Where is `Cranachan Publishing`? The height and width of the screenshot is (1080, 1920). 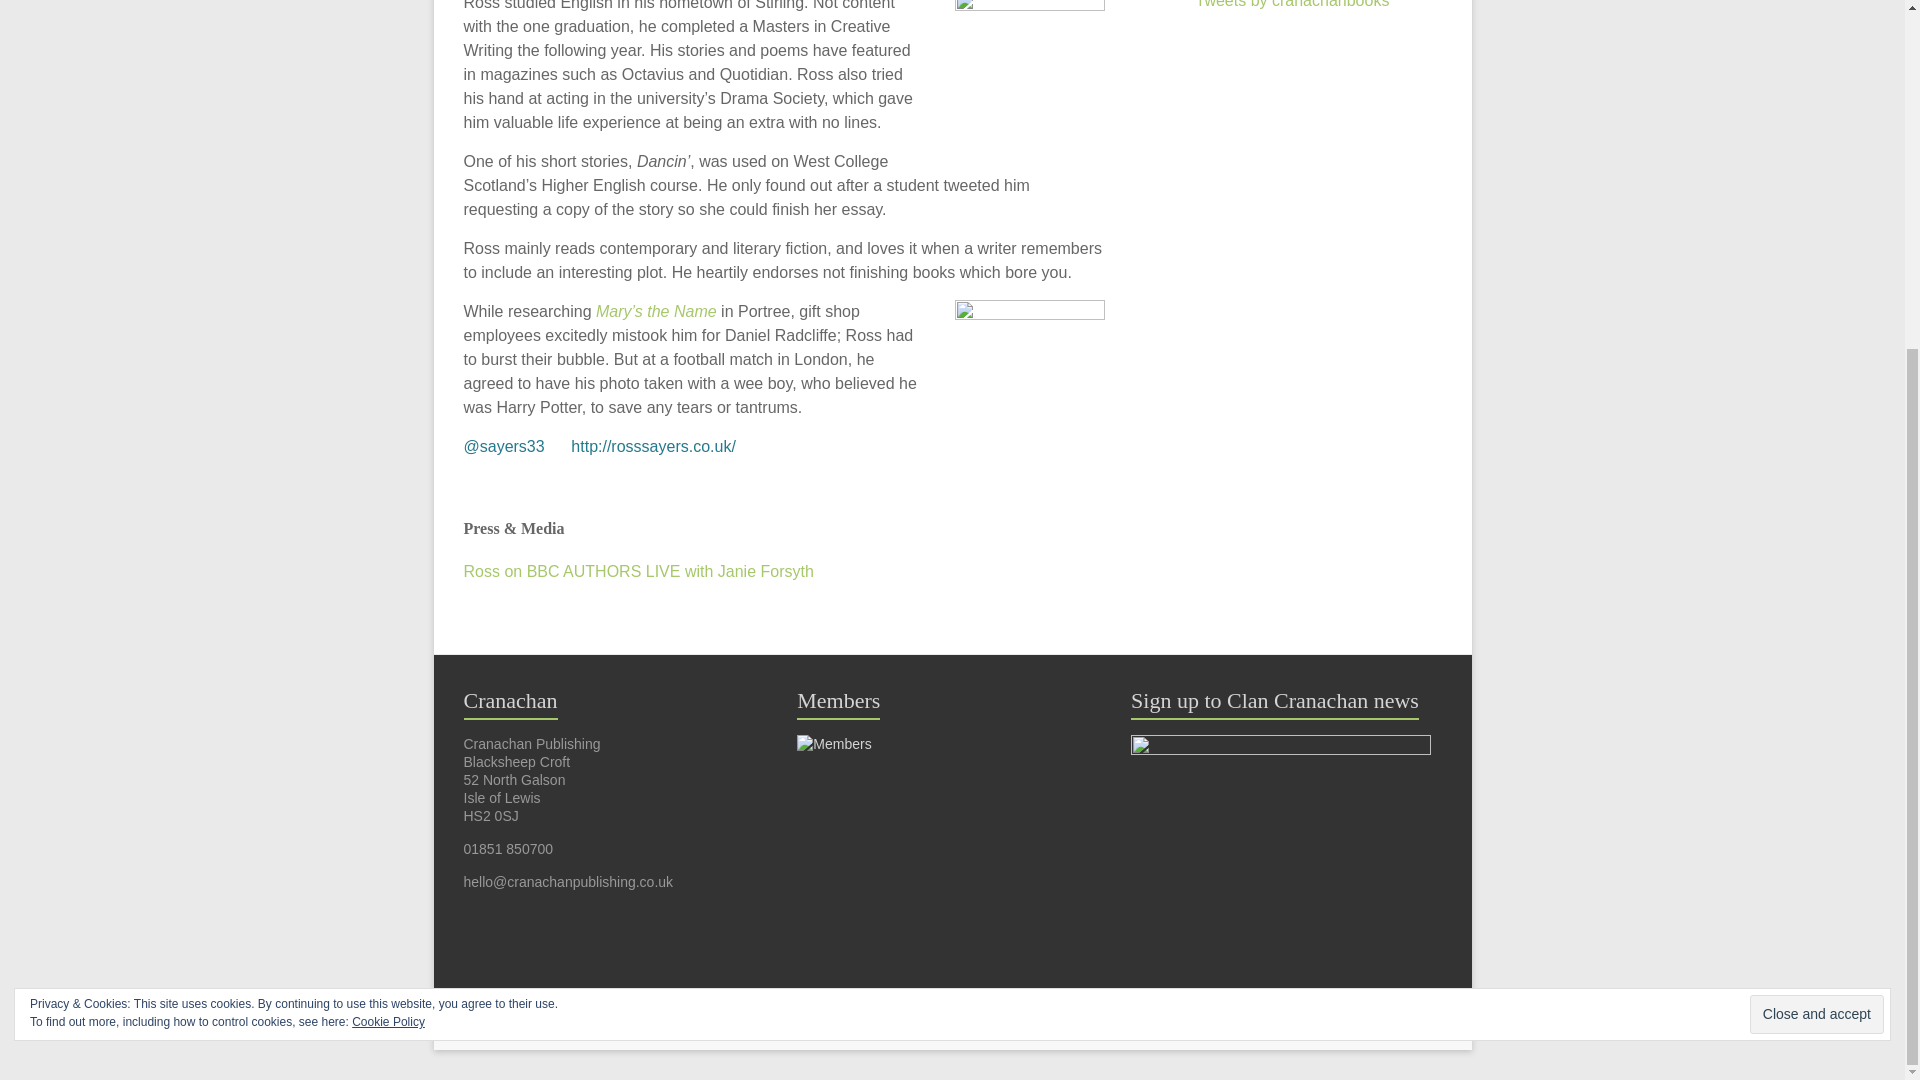
Cranachan Publishing is located at coordinates (646, 1015).